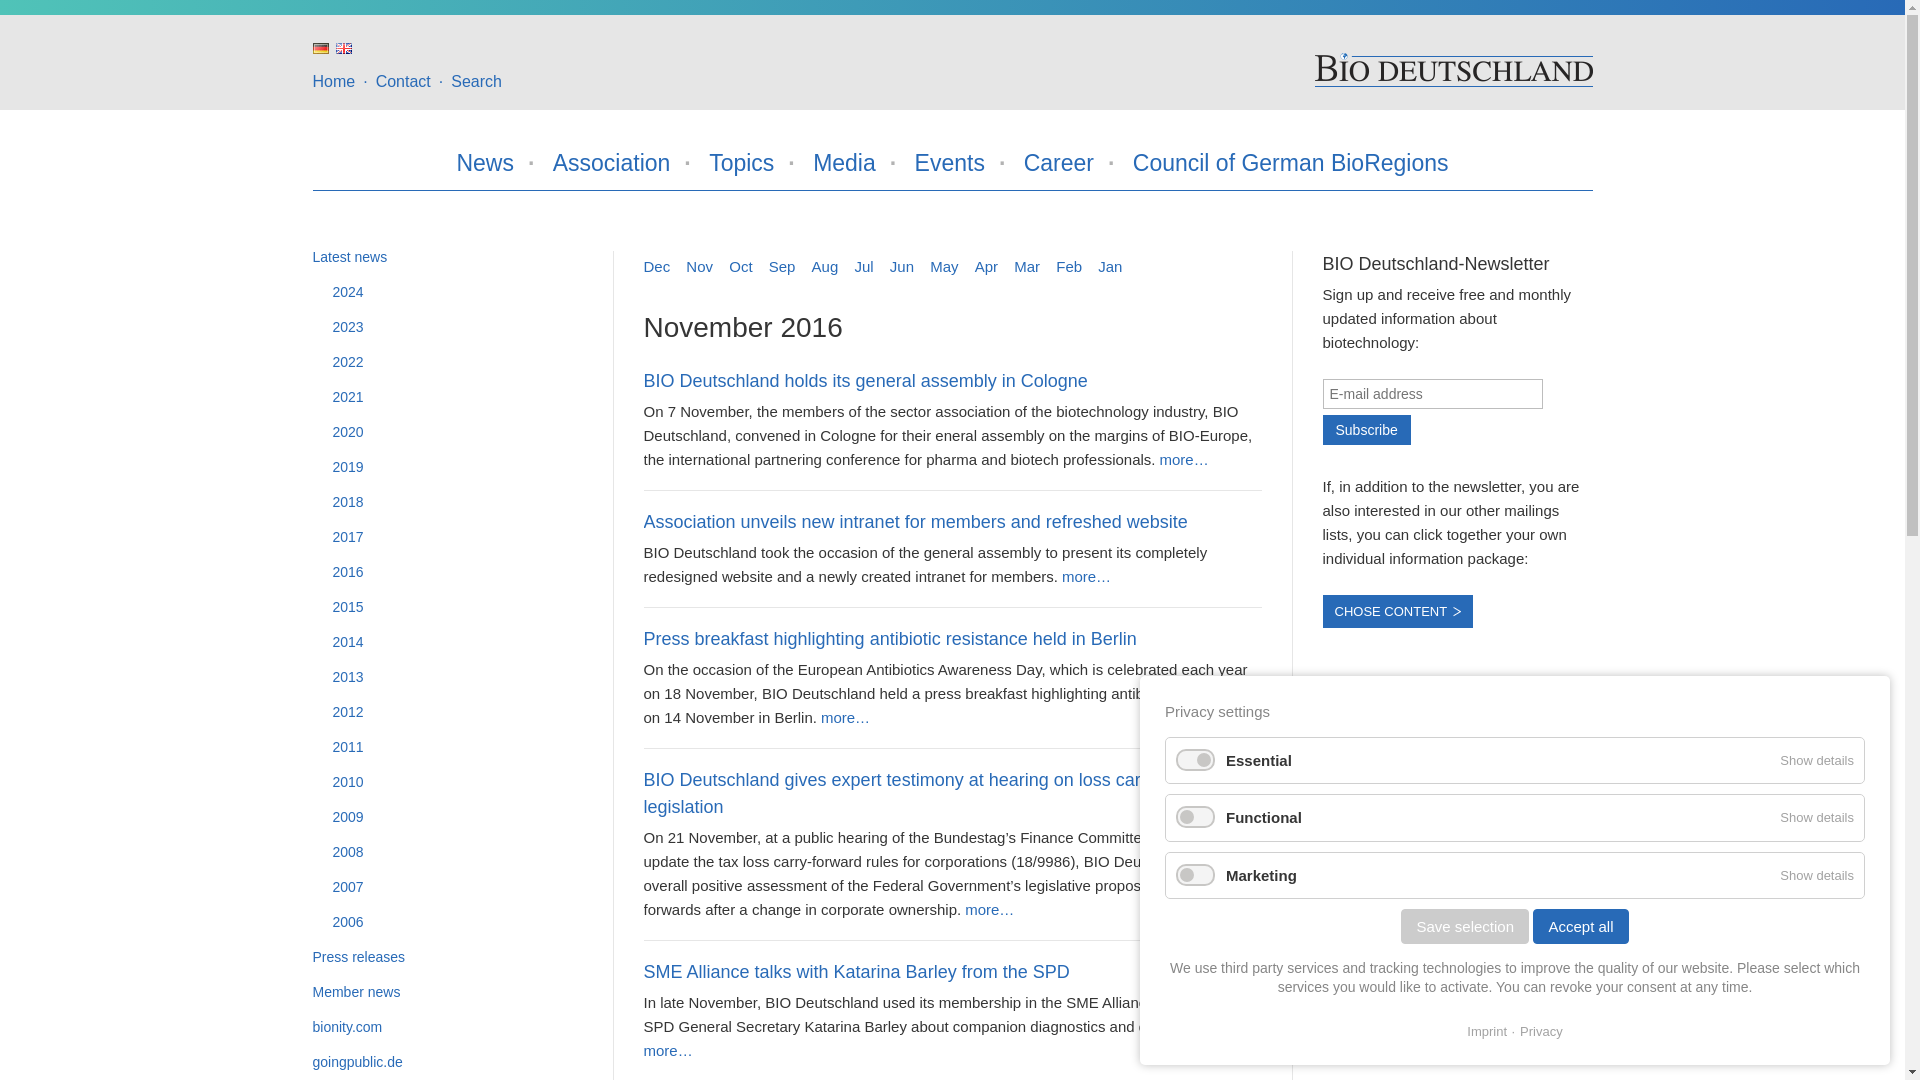 This screenshot has height=1080, width=1920. I want to click on Media, so click(844, 162).